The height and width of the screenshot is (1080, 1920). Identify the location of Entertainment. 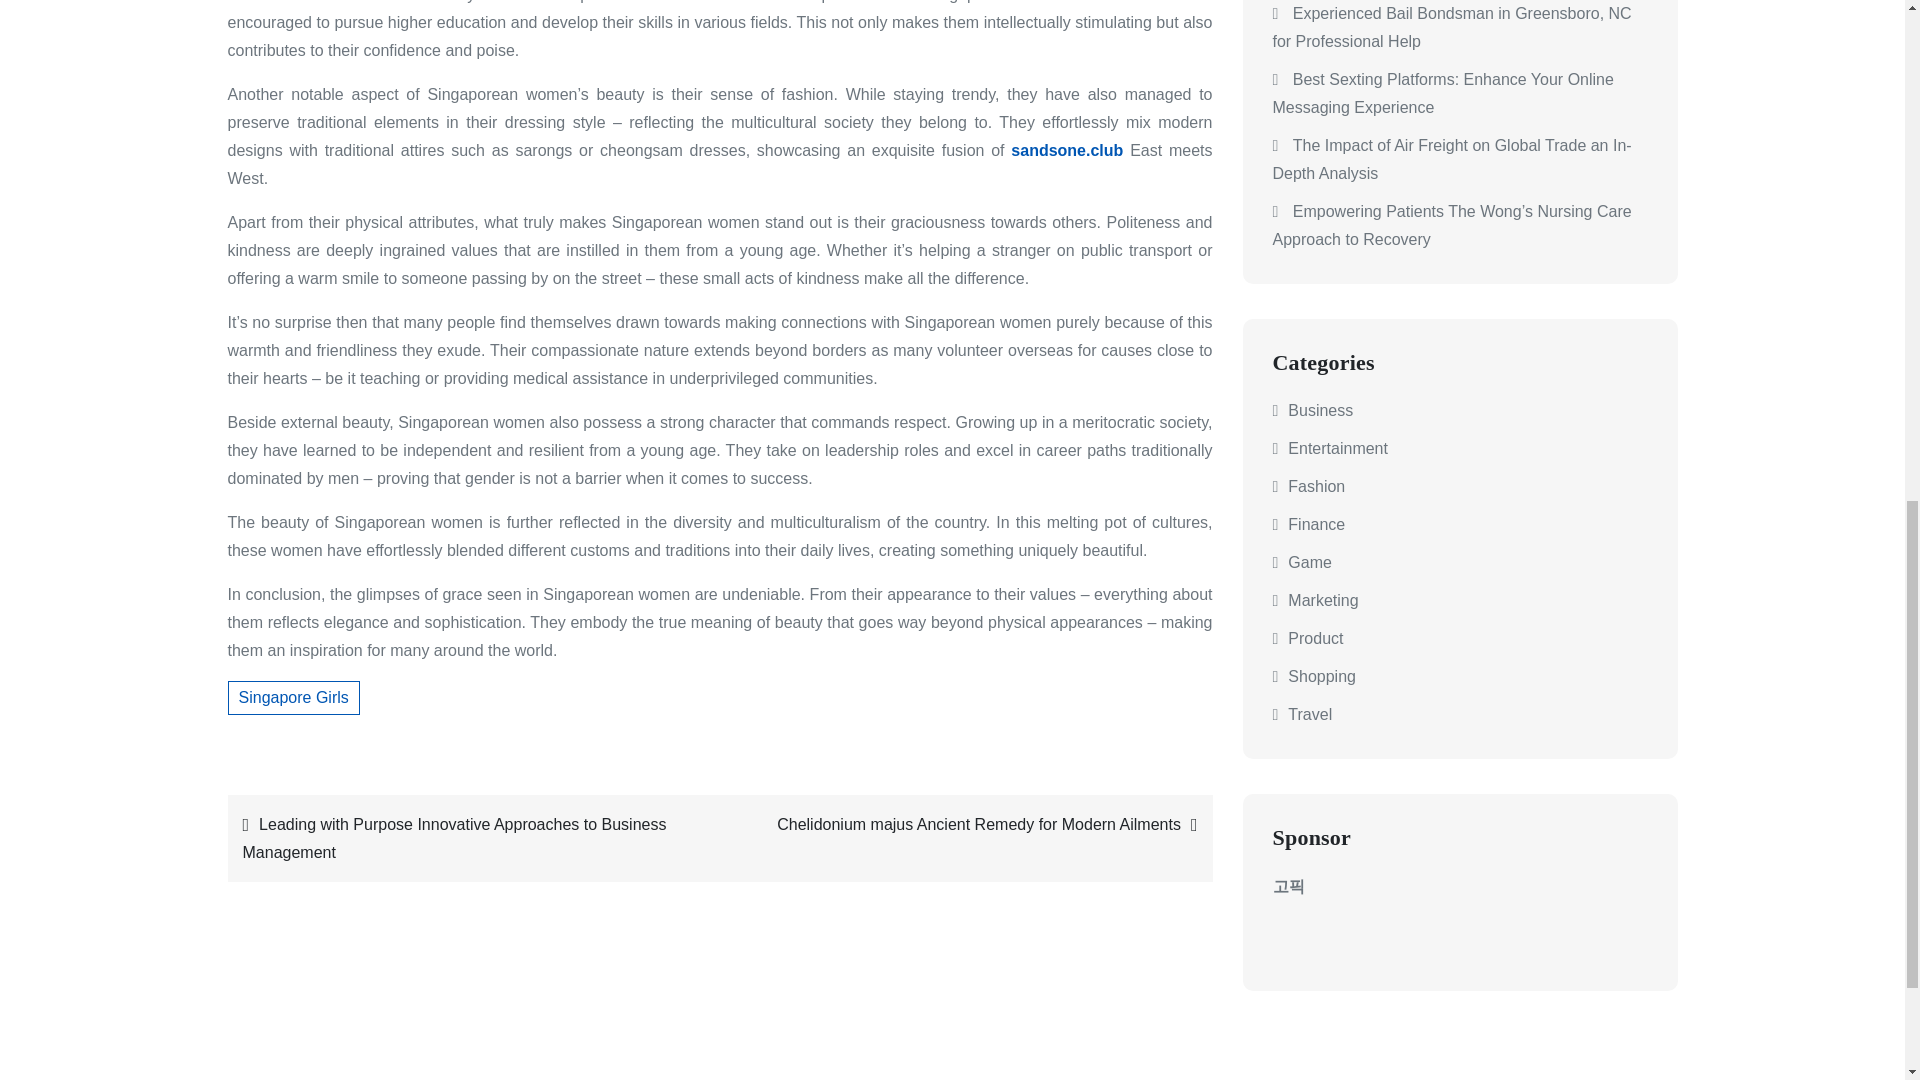
(1338, 448).